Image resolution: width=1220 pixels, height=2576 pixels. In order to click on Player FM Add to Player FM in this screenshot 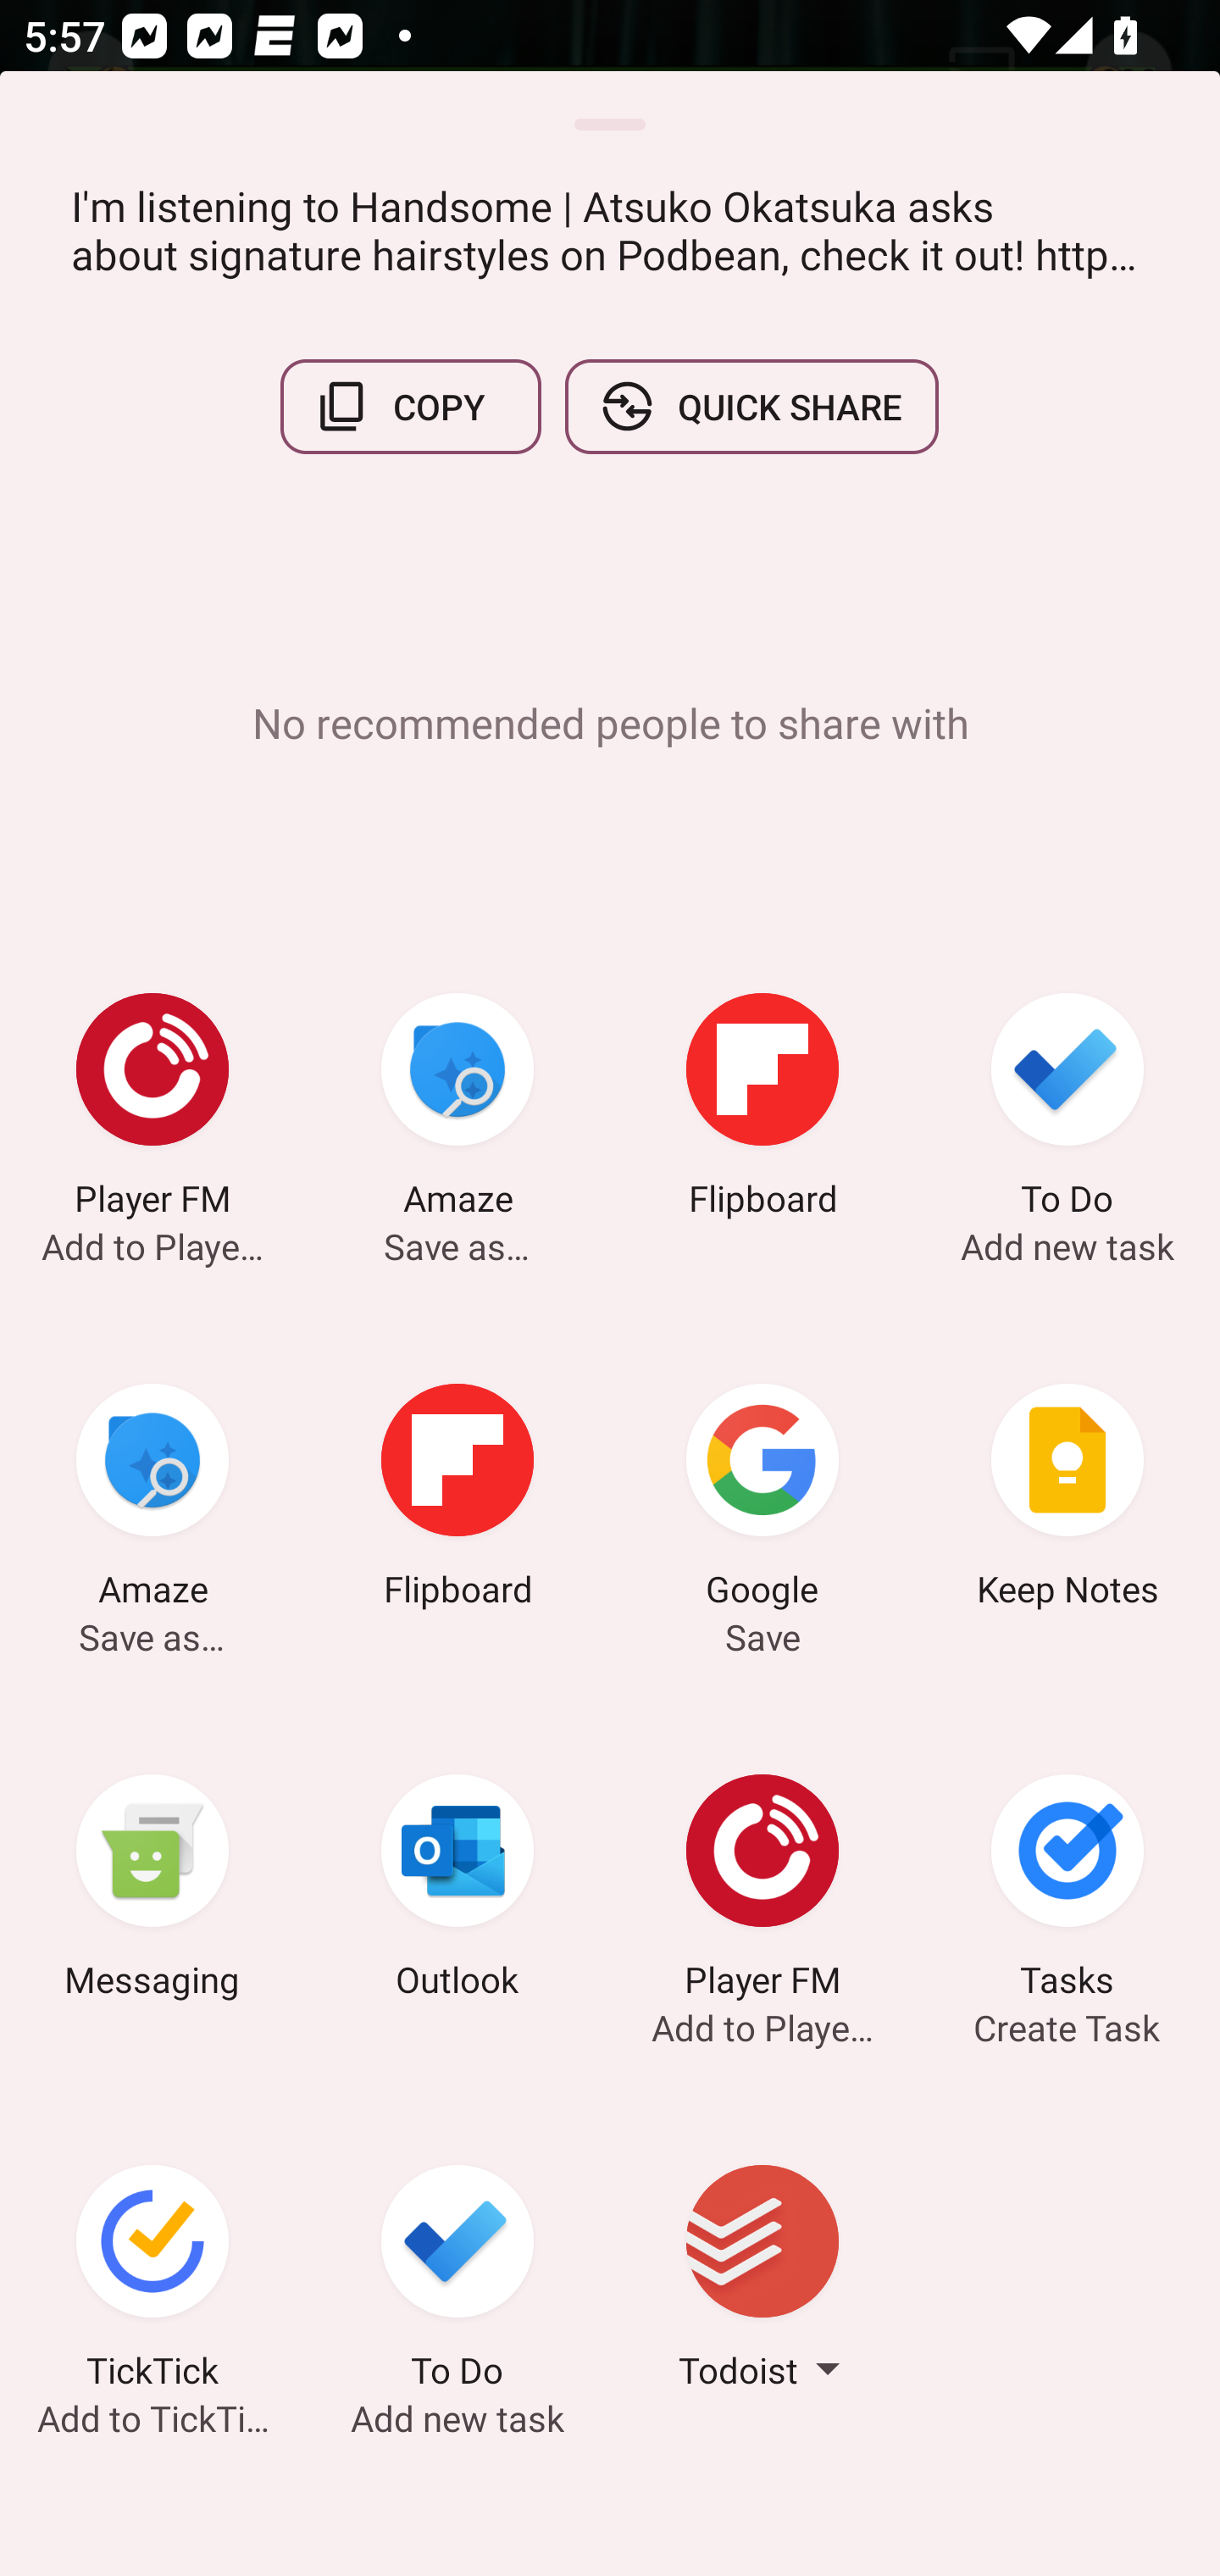, I will do `click(762, 1891)`.